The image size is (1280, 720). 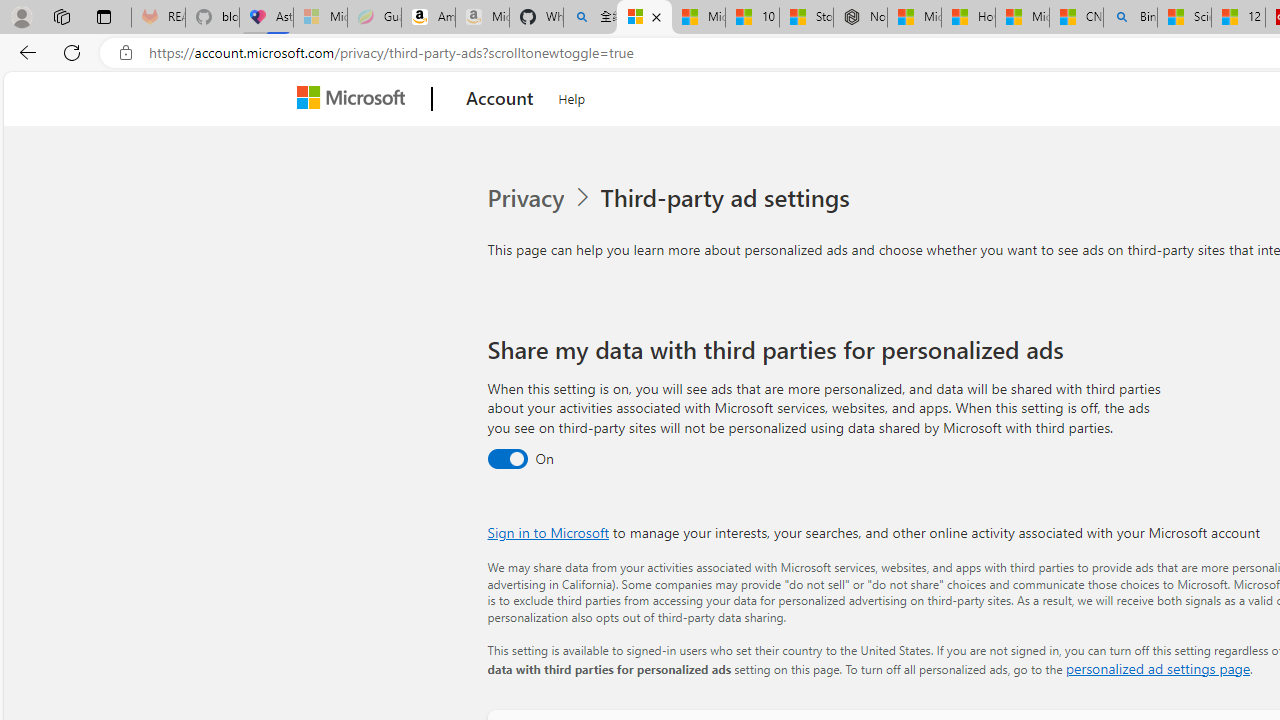 I want to click on Bing, so click(x=1130, y=18).